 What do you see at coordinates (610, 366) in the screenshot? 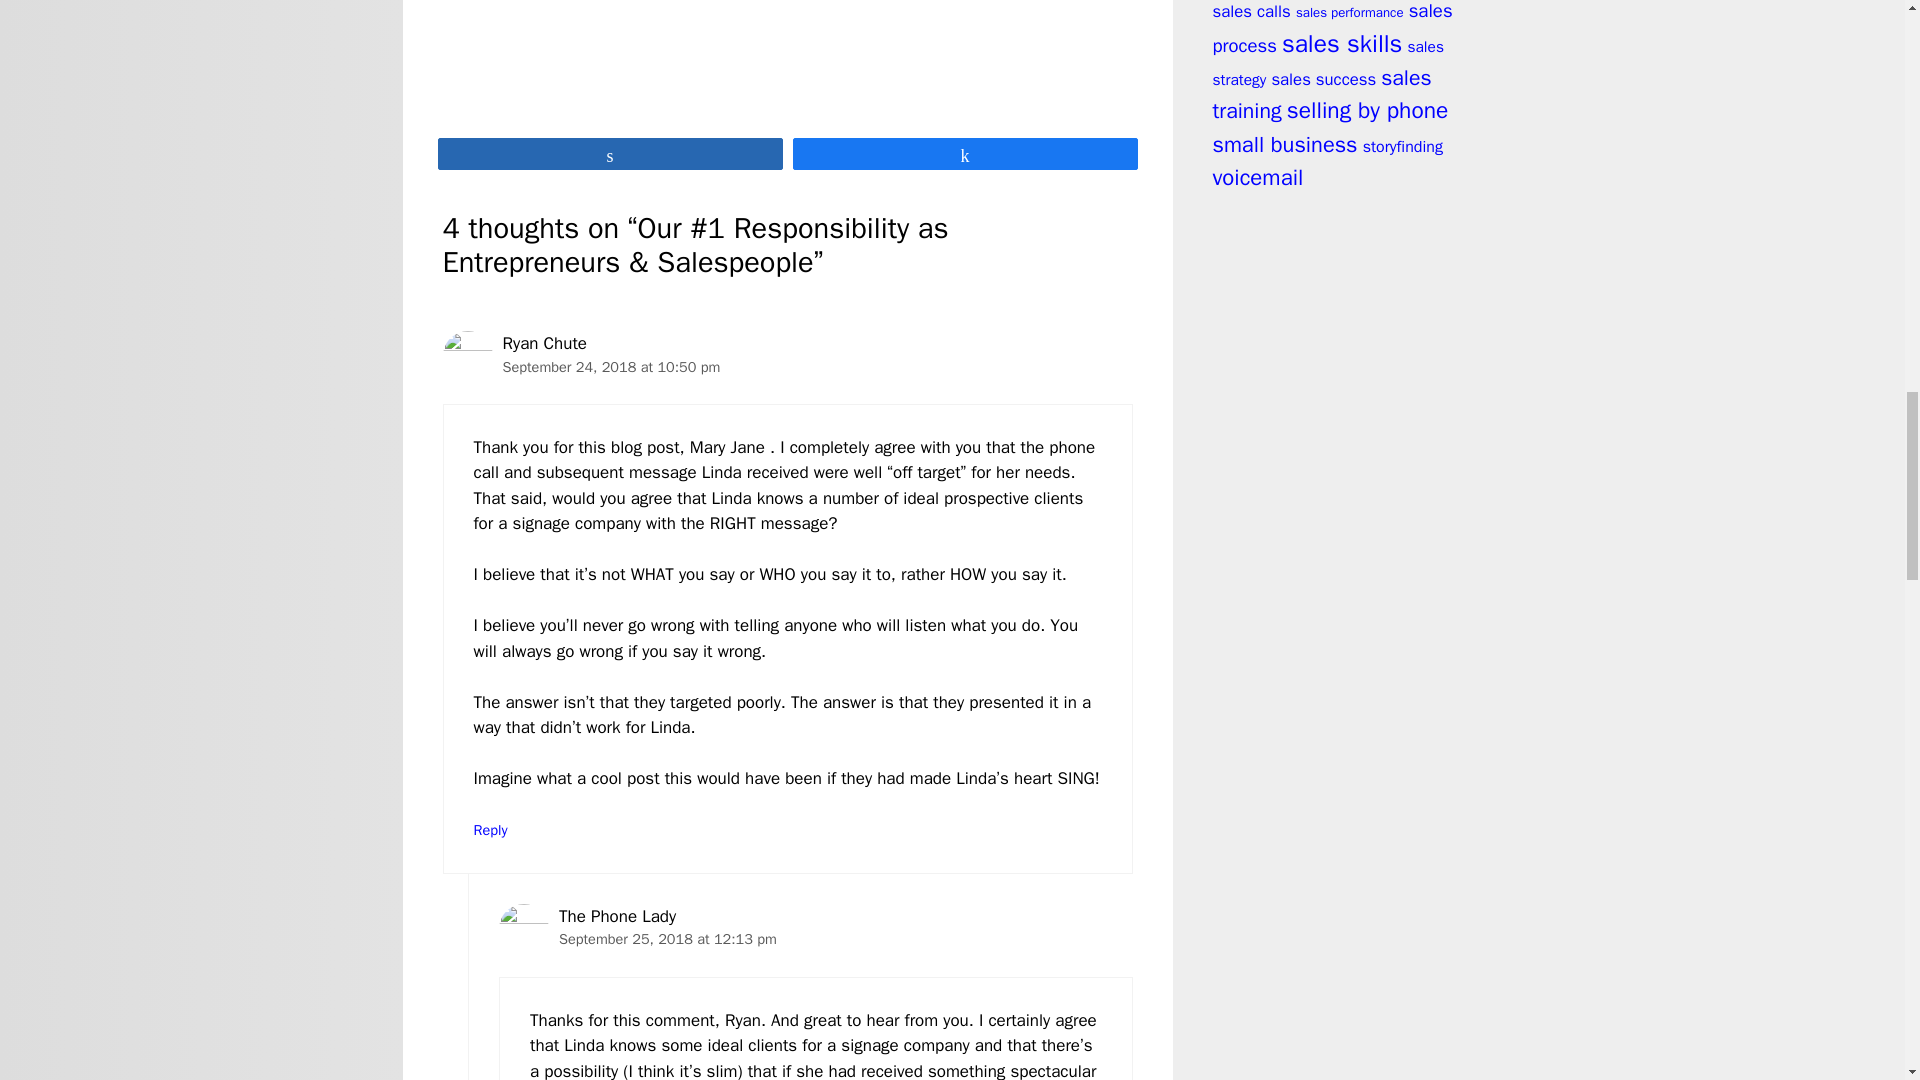
I see `September 24, 2018 at 10:50 pm` at bounding box center [610, 366].